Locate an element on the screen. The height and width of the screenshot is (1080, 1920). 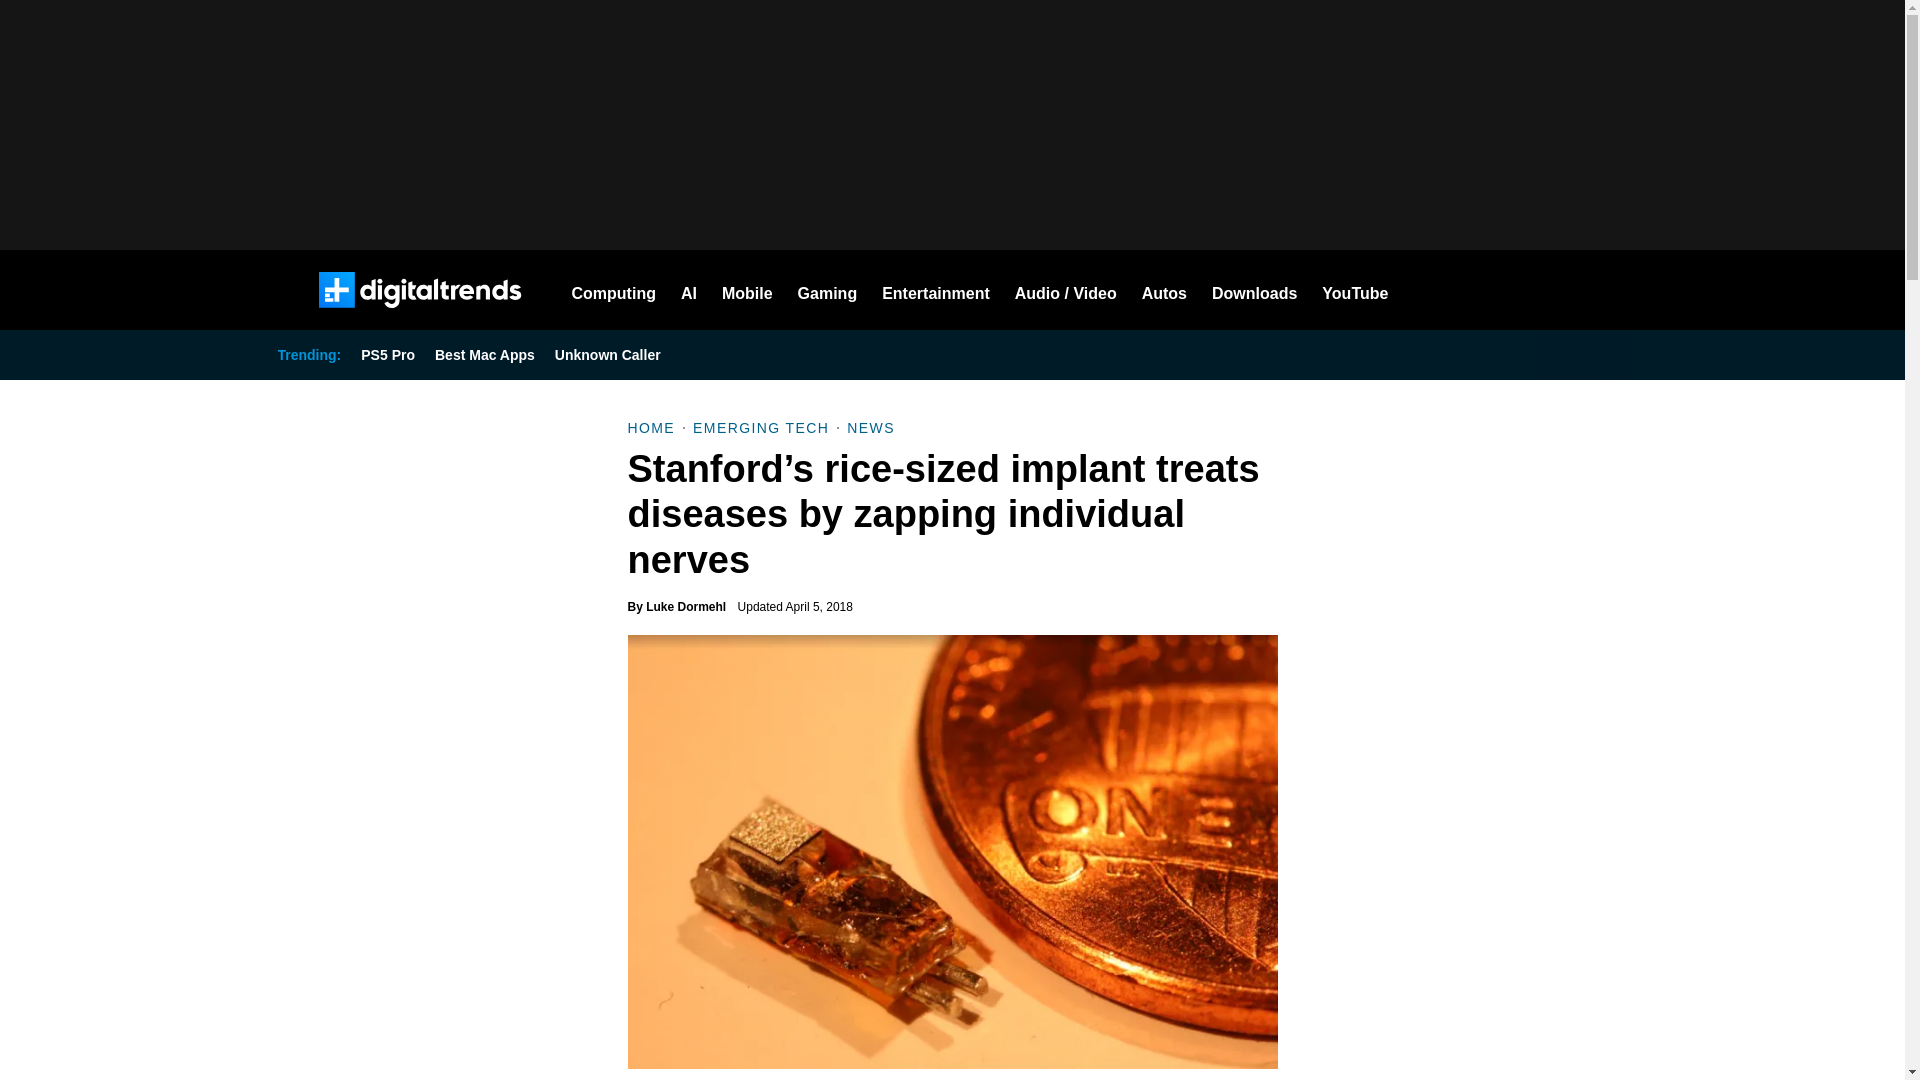
Computing is located at coordinates (614, 290).